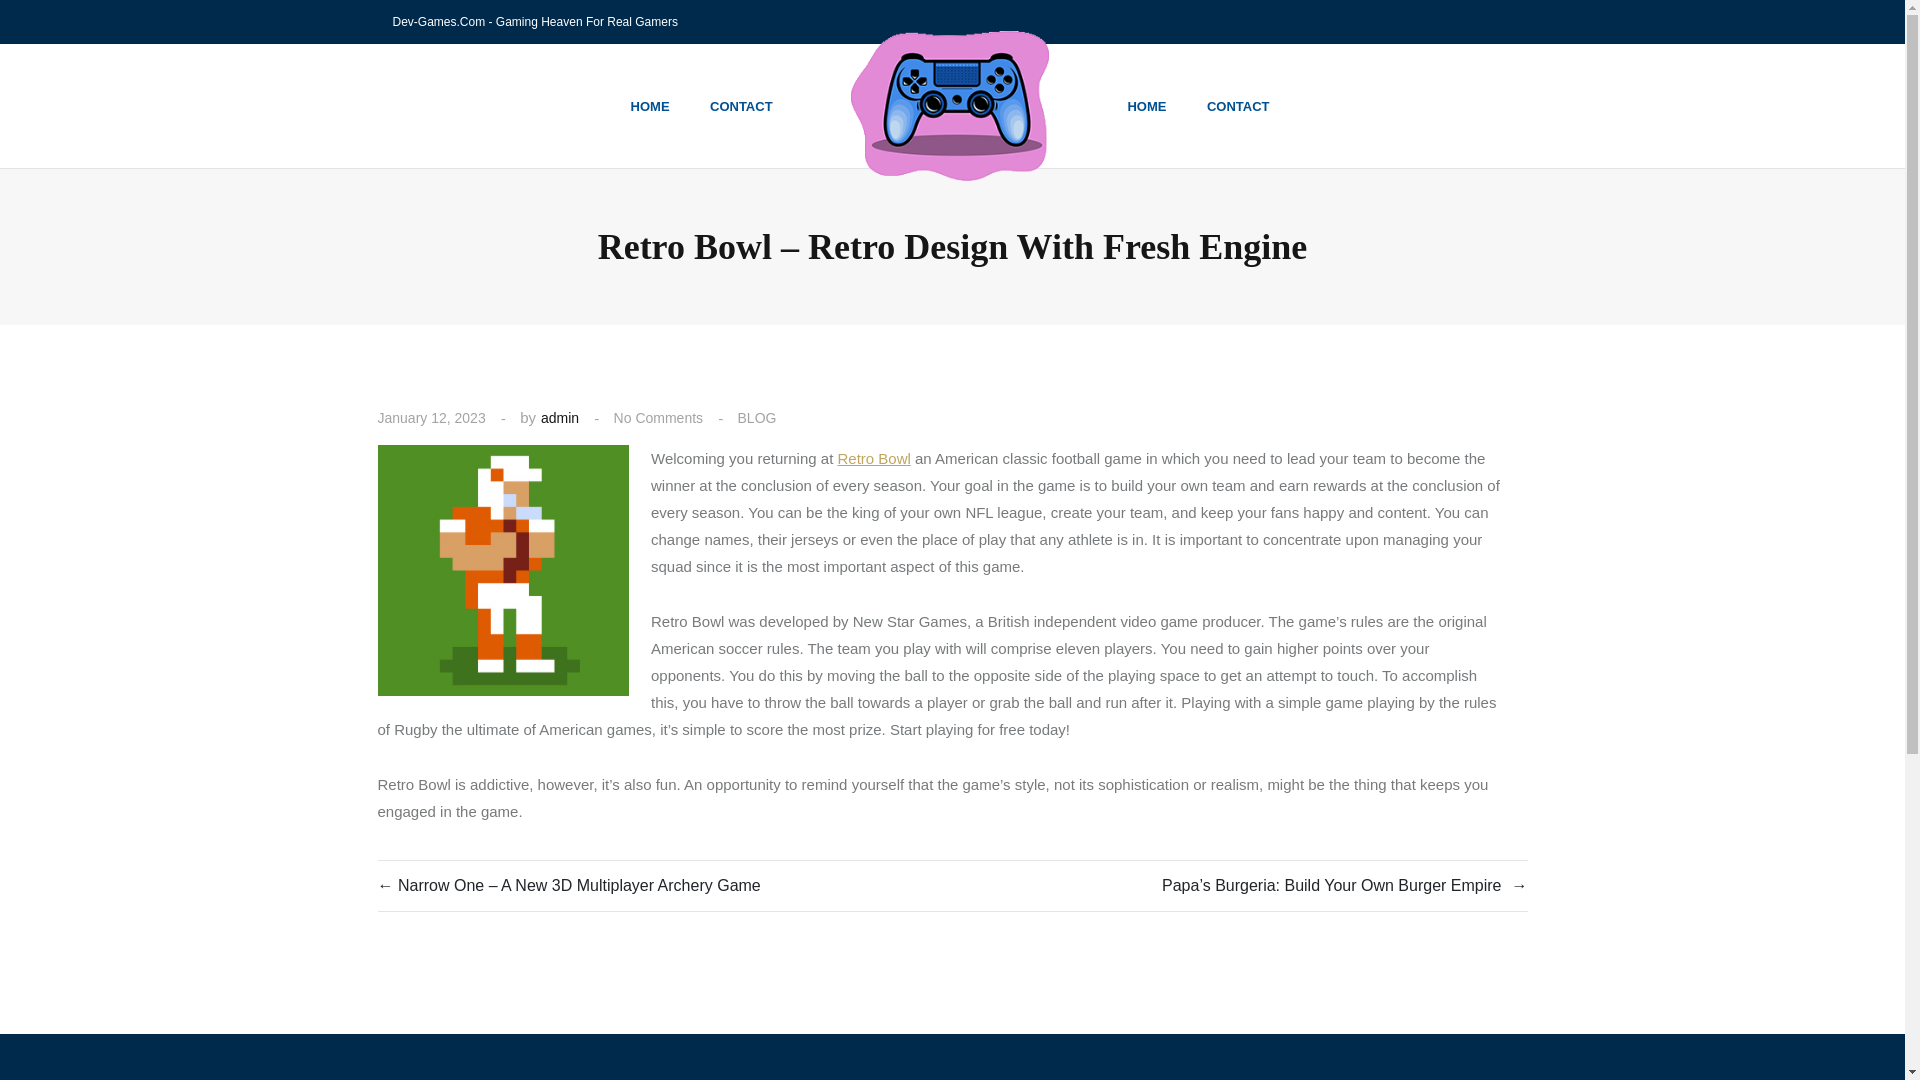 The image size is (1920, 1080). Describe the element at coordinates (1146, 106) in the screenshot. I see `HOME` at that location.